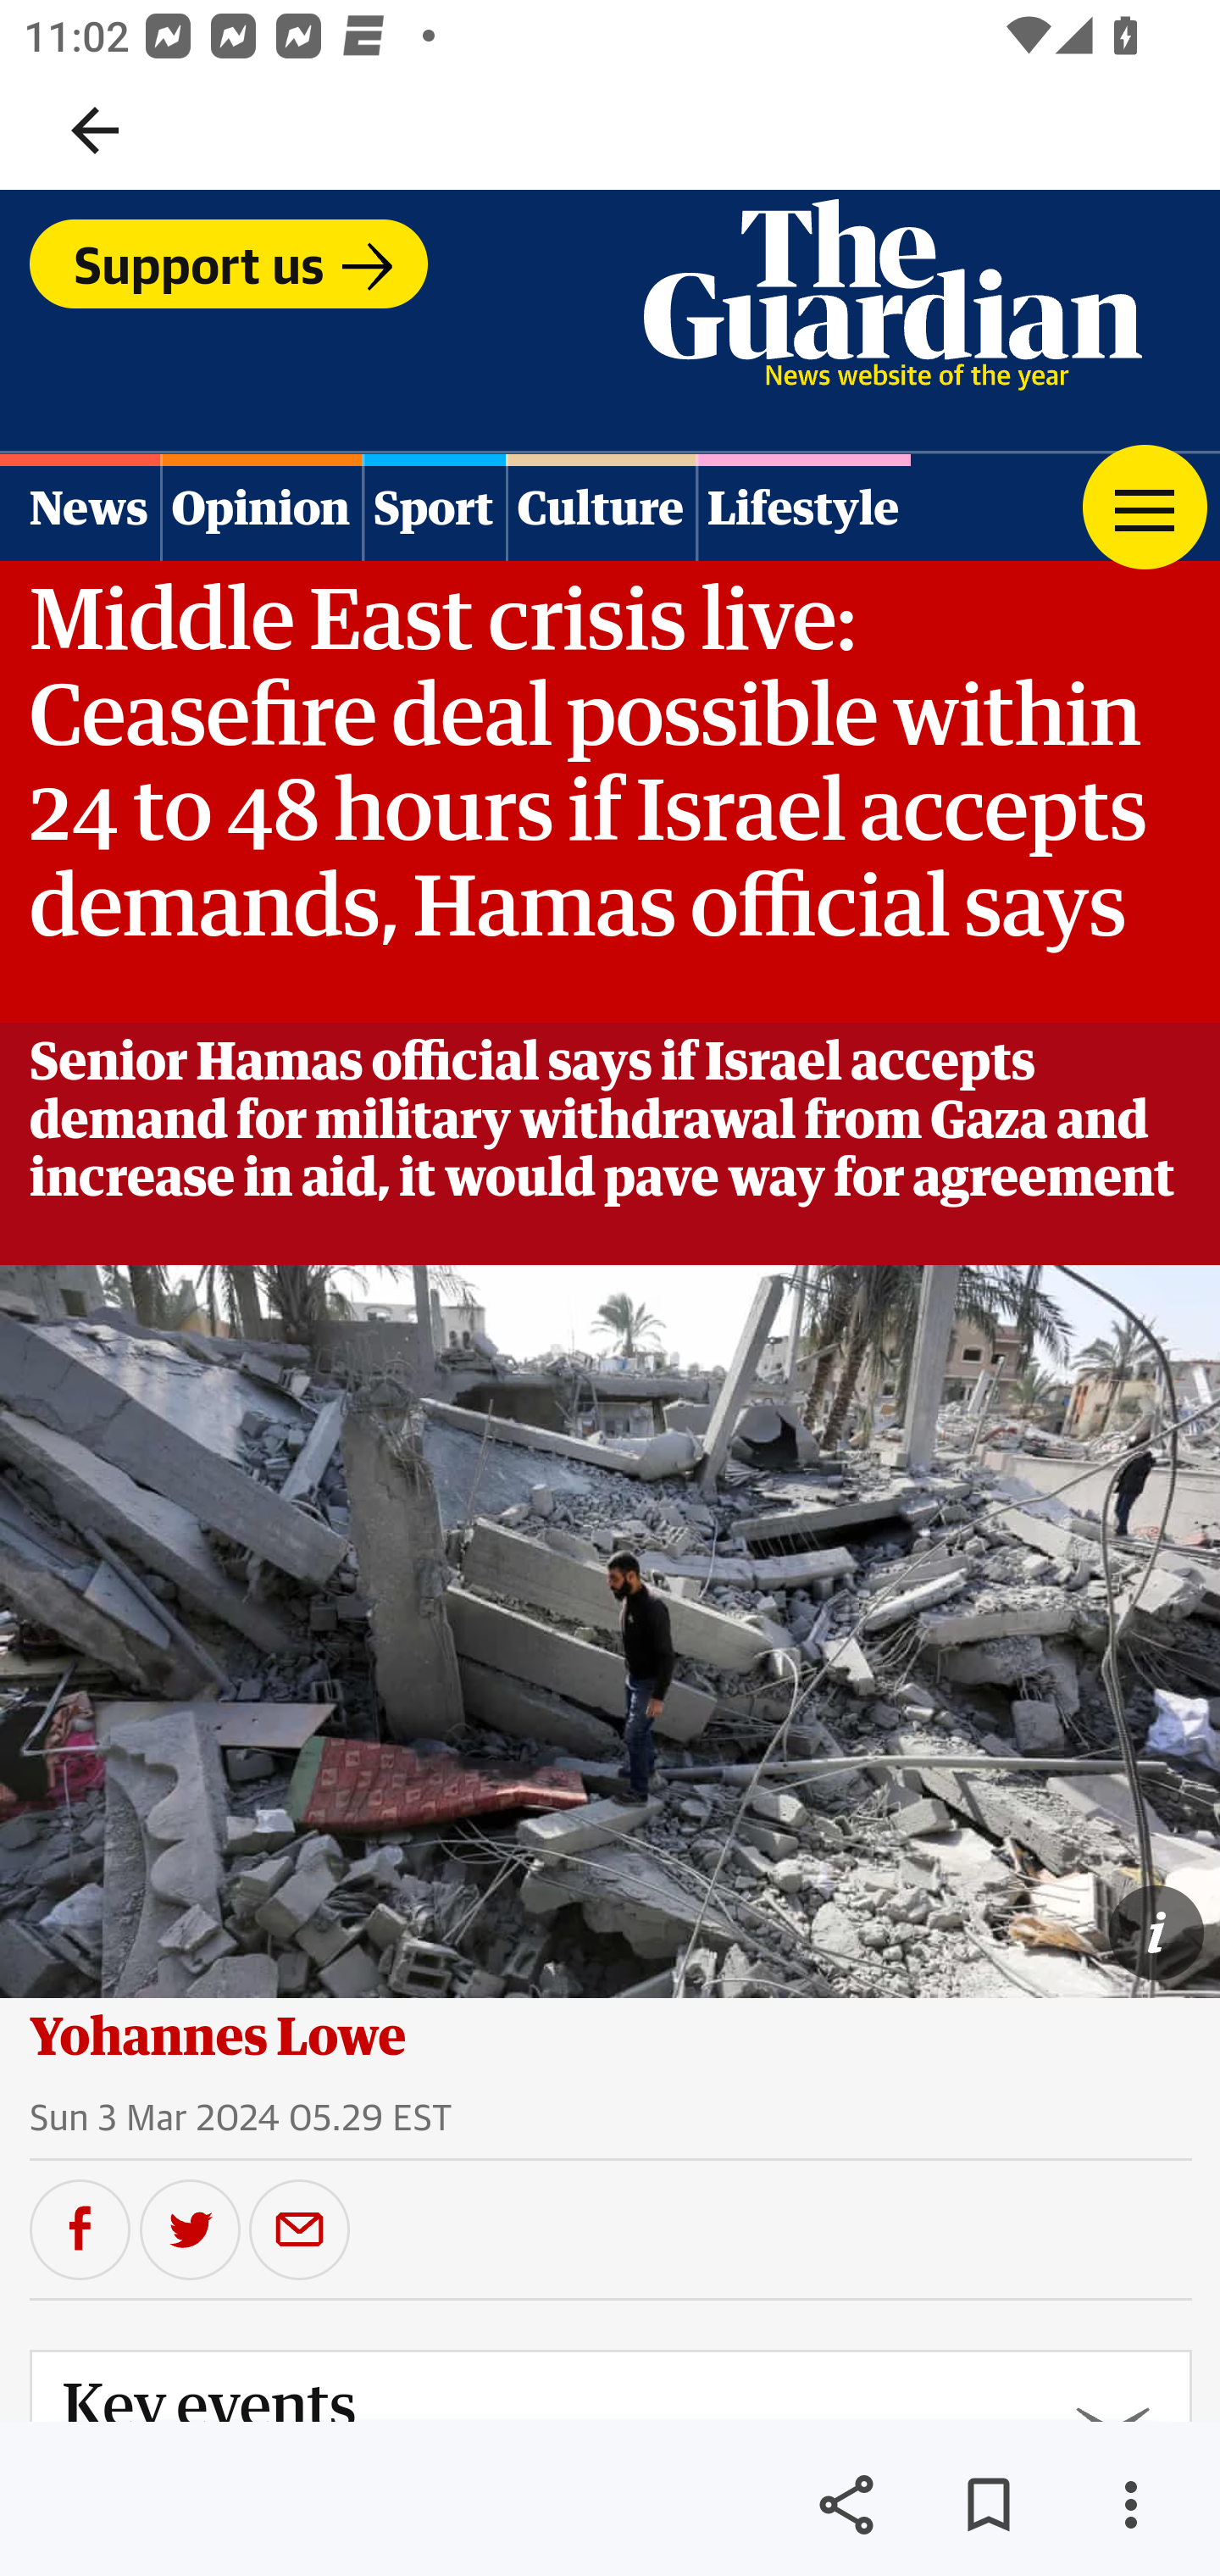  What do you see at coordinates (988, 2505) in the screenshot?
I see `Save for later` at bounding box center [988, 2505].